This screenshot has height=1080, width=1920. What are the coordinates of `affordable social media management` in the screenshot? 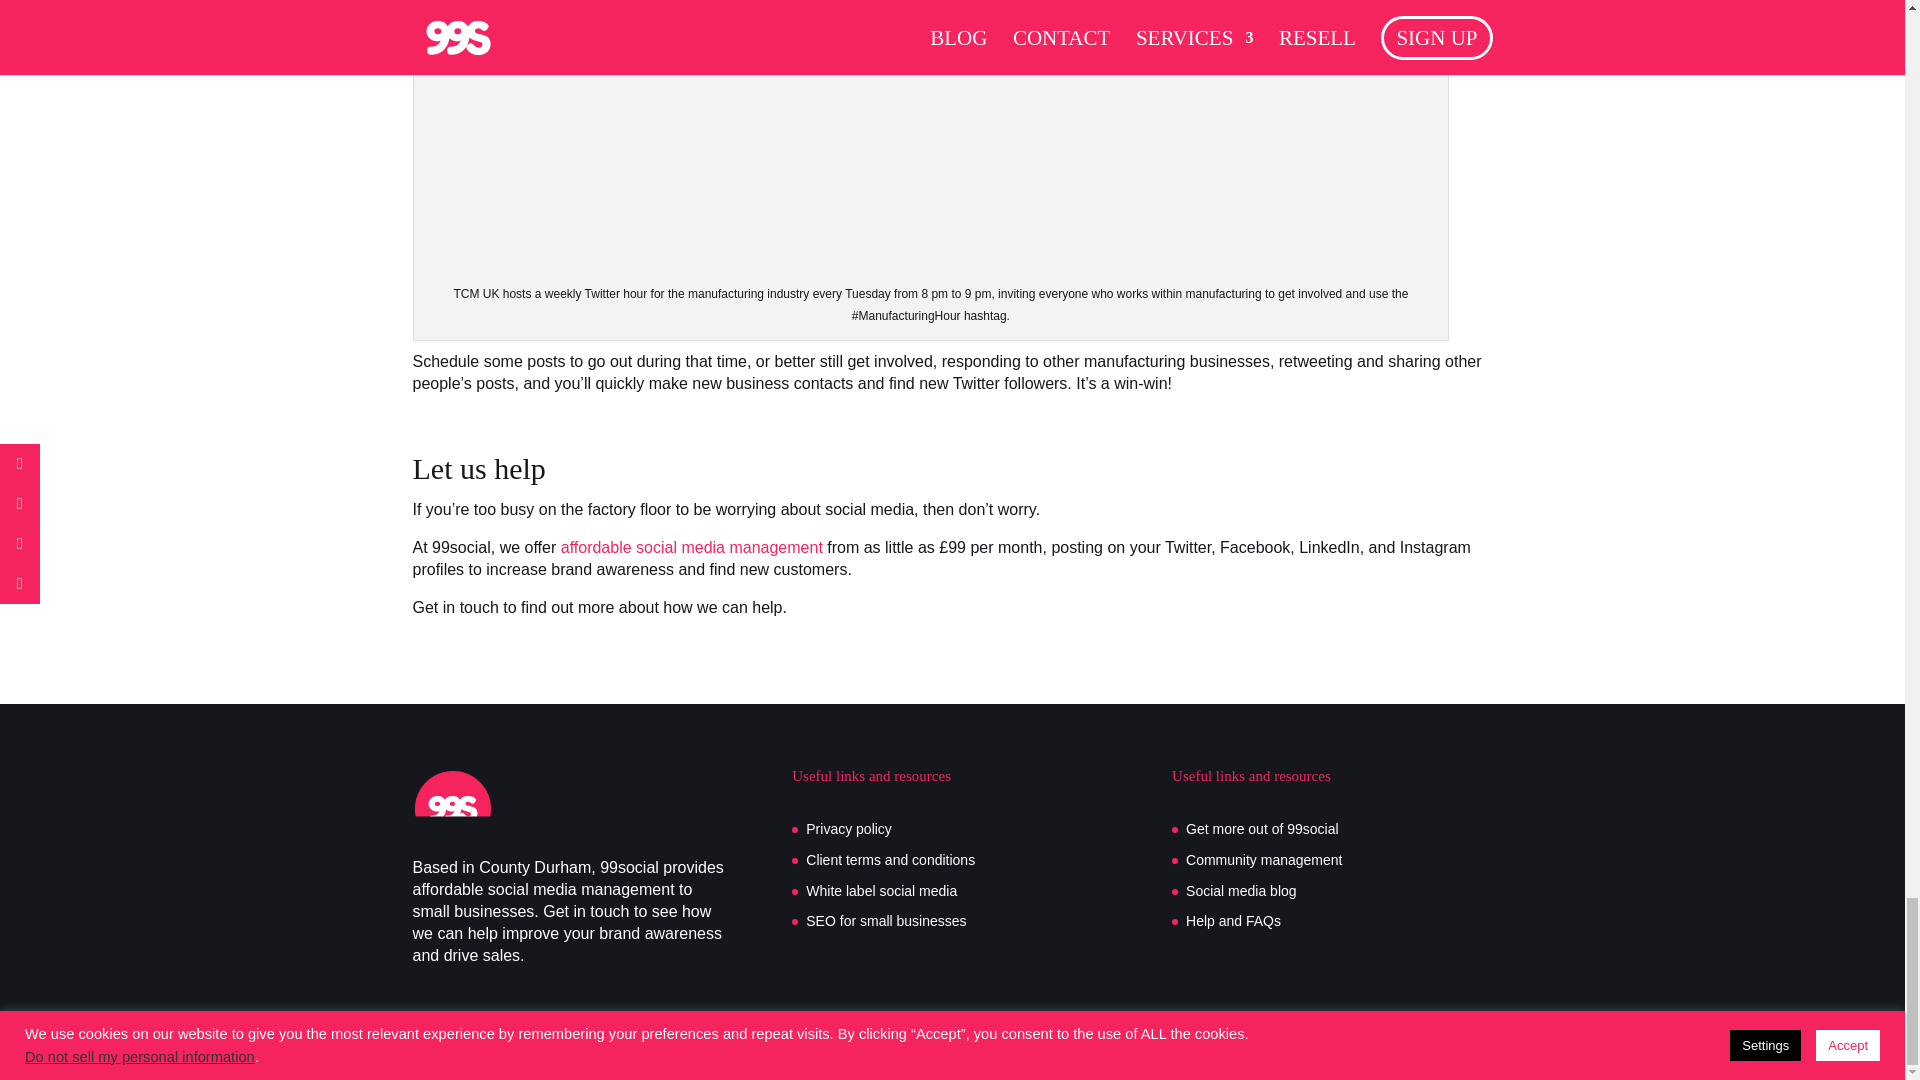 It's located at (692, 547).